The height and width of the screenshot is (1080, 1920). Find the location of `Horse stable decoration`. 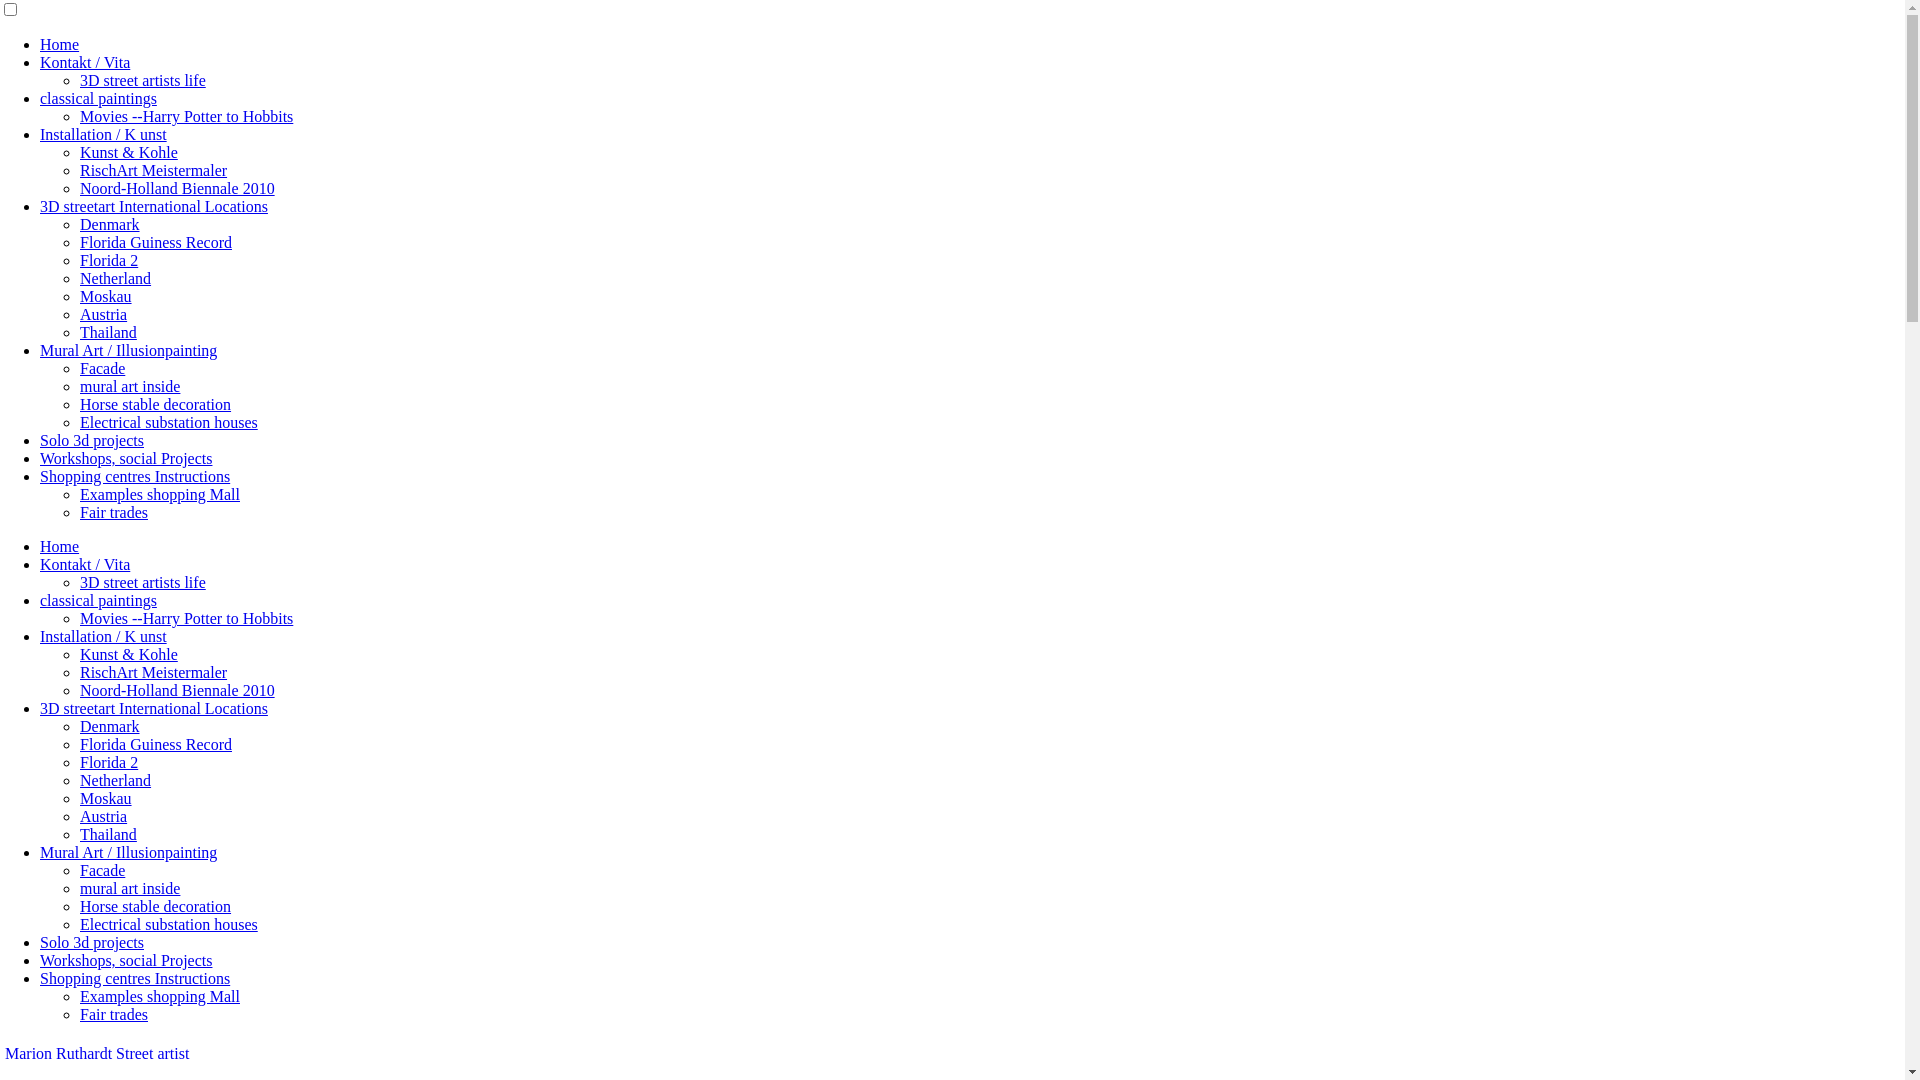

Horse stable decoration is located at coordinates (156, 404).